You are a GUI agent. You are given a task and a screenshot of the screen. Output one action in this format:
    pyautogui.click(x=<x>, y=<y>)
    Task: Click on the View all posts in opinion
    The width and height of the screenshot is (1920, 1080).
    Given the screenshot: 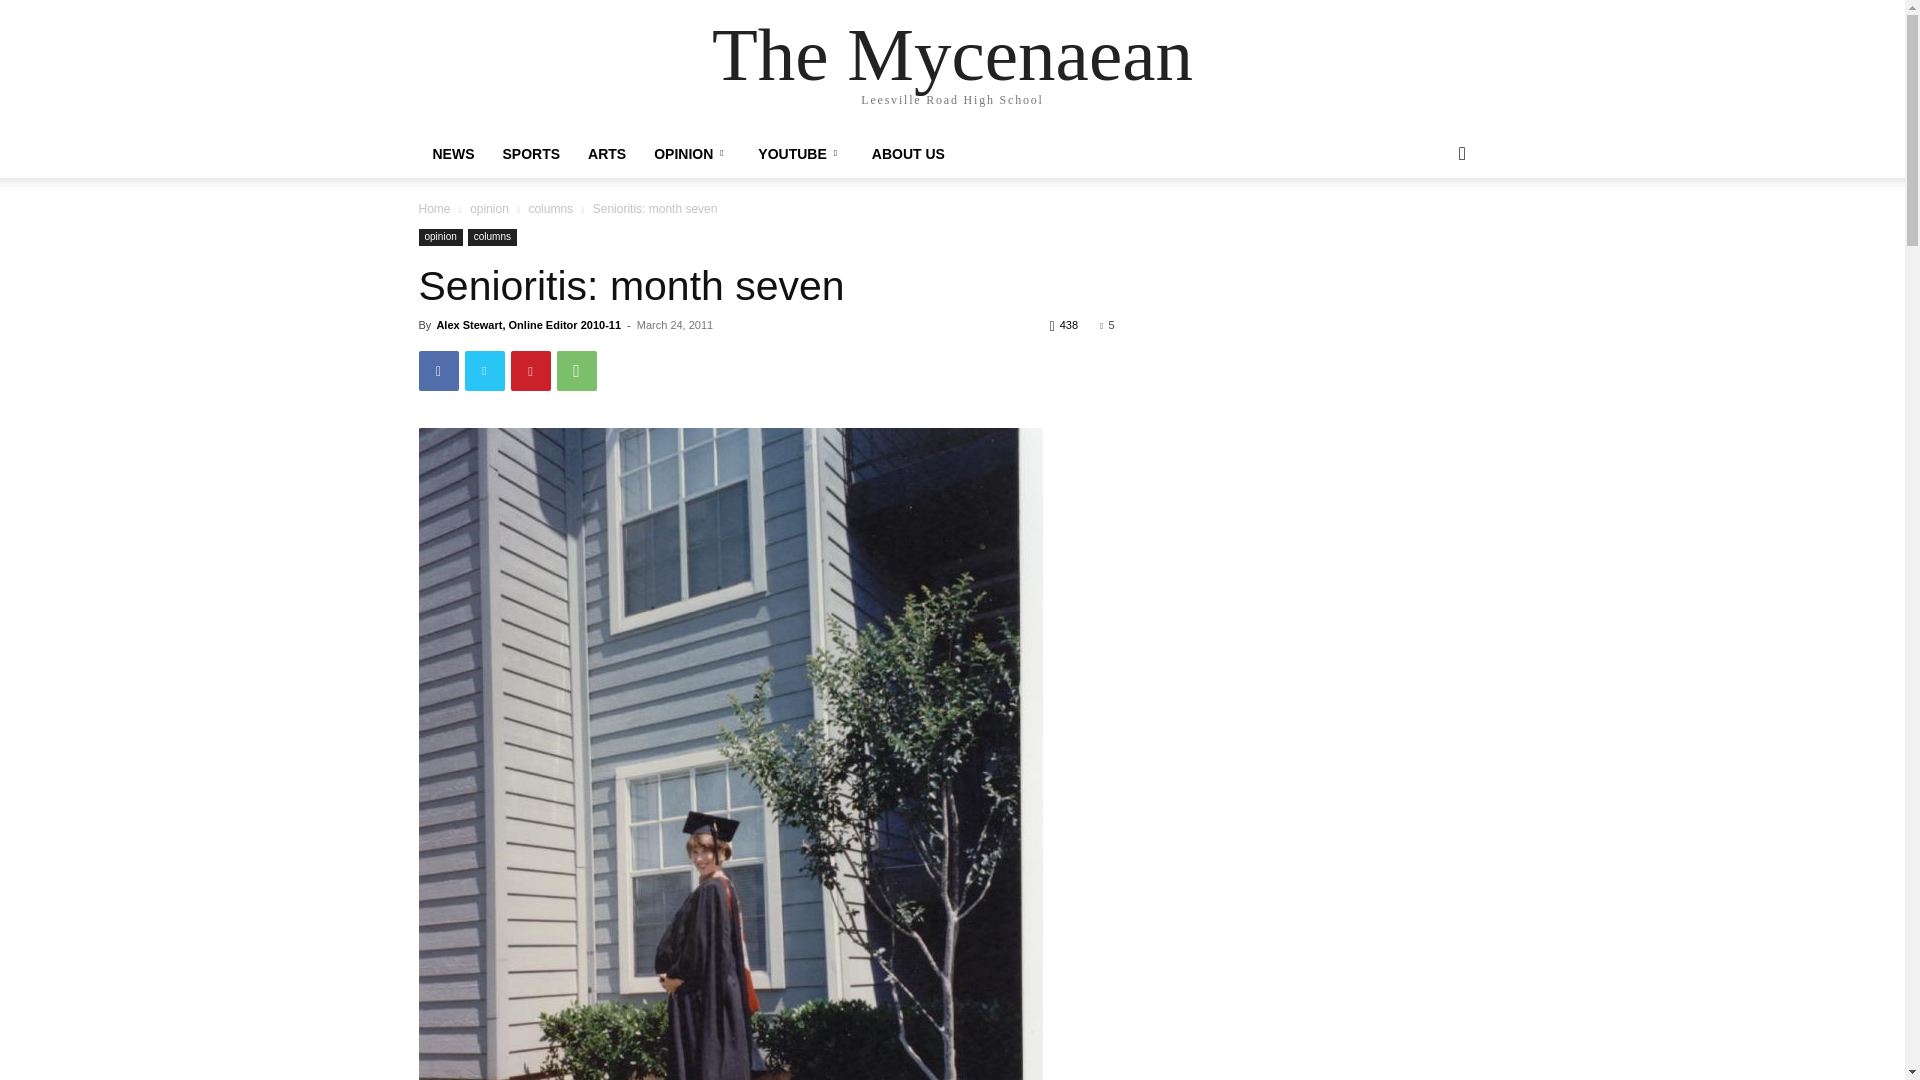 What is the action you would take?
    pyautogui.click(x=489, y=208)
    